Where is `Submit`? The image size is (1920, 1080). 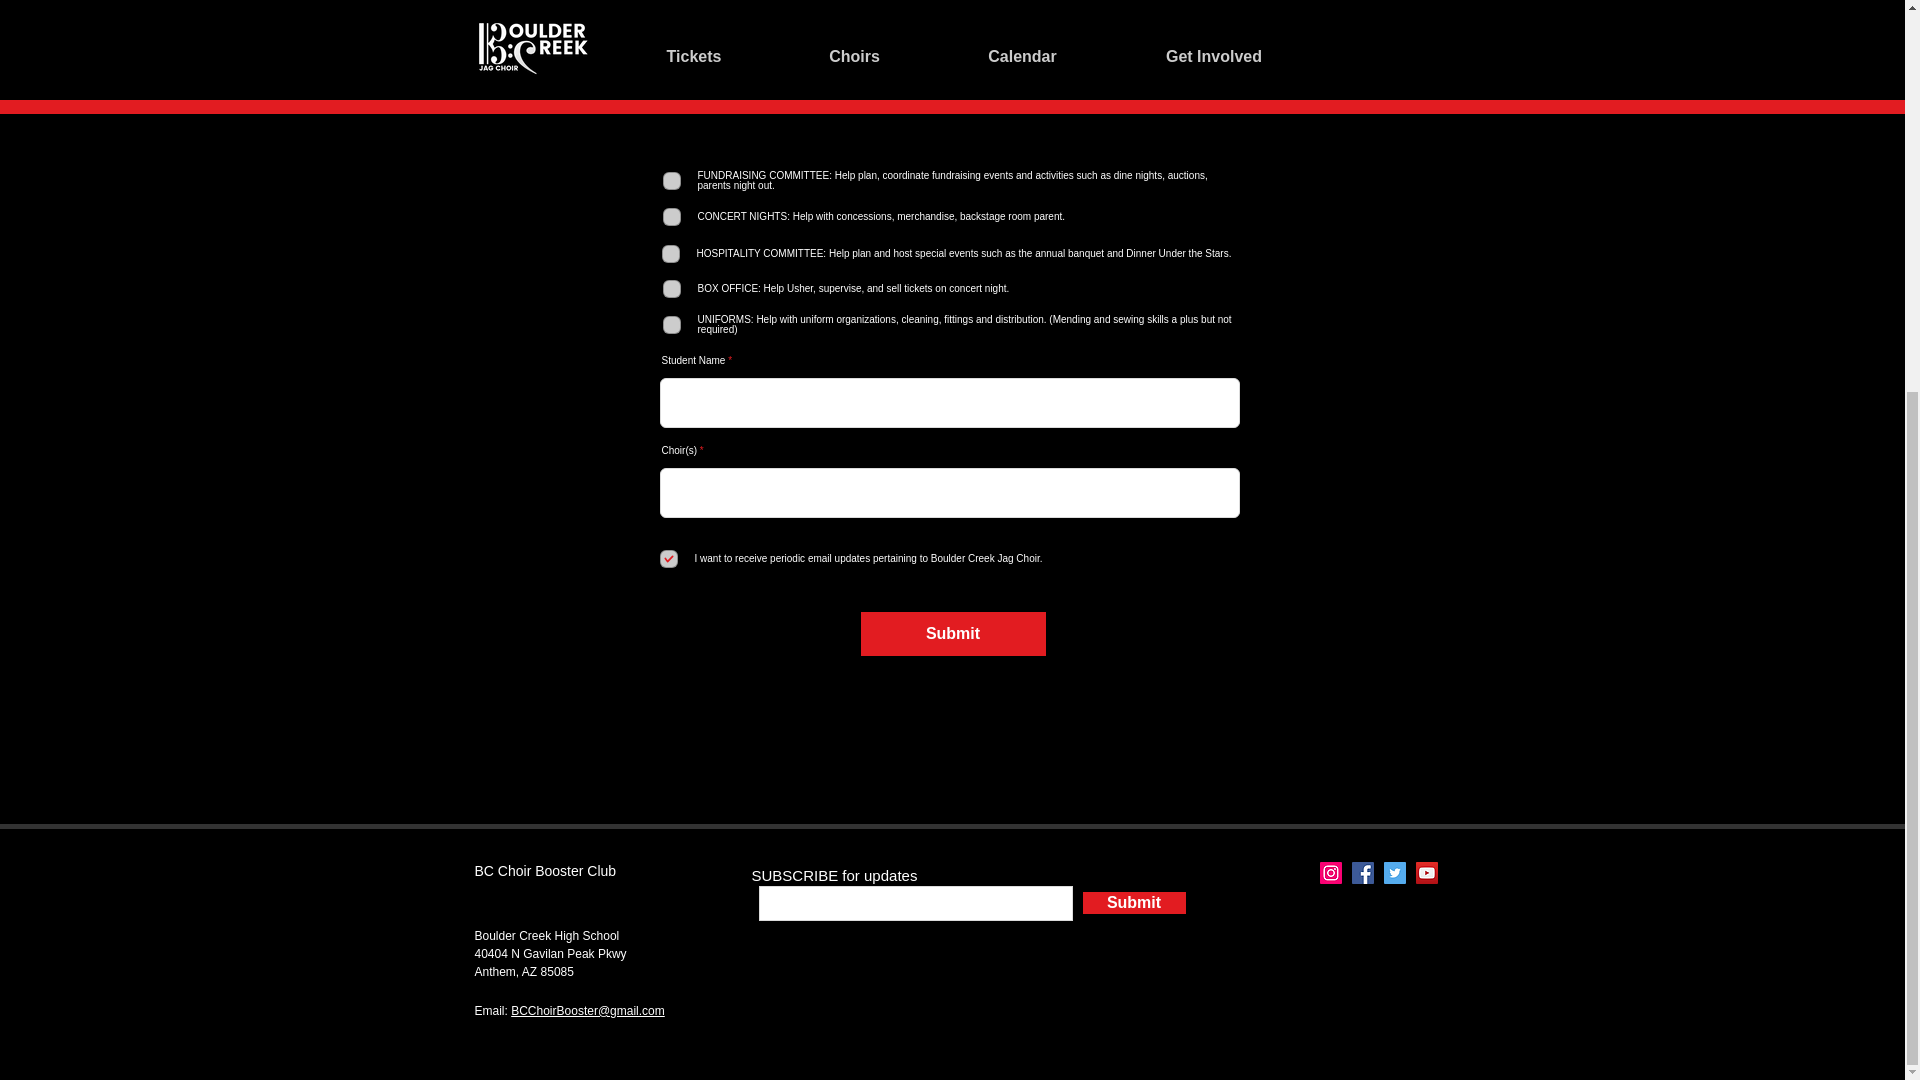 Submit is located at coordinates (952, 634).